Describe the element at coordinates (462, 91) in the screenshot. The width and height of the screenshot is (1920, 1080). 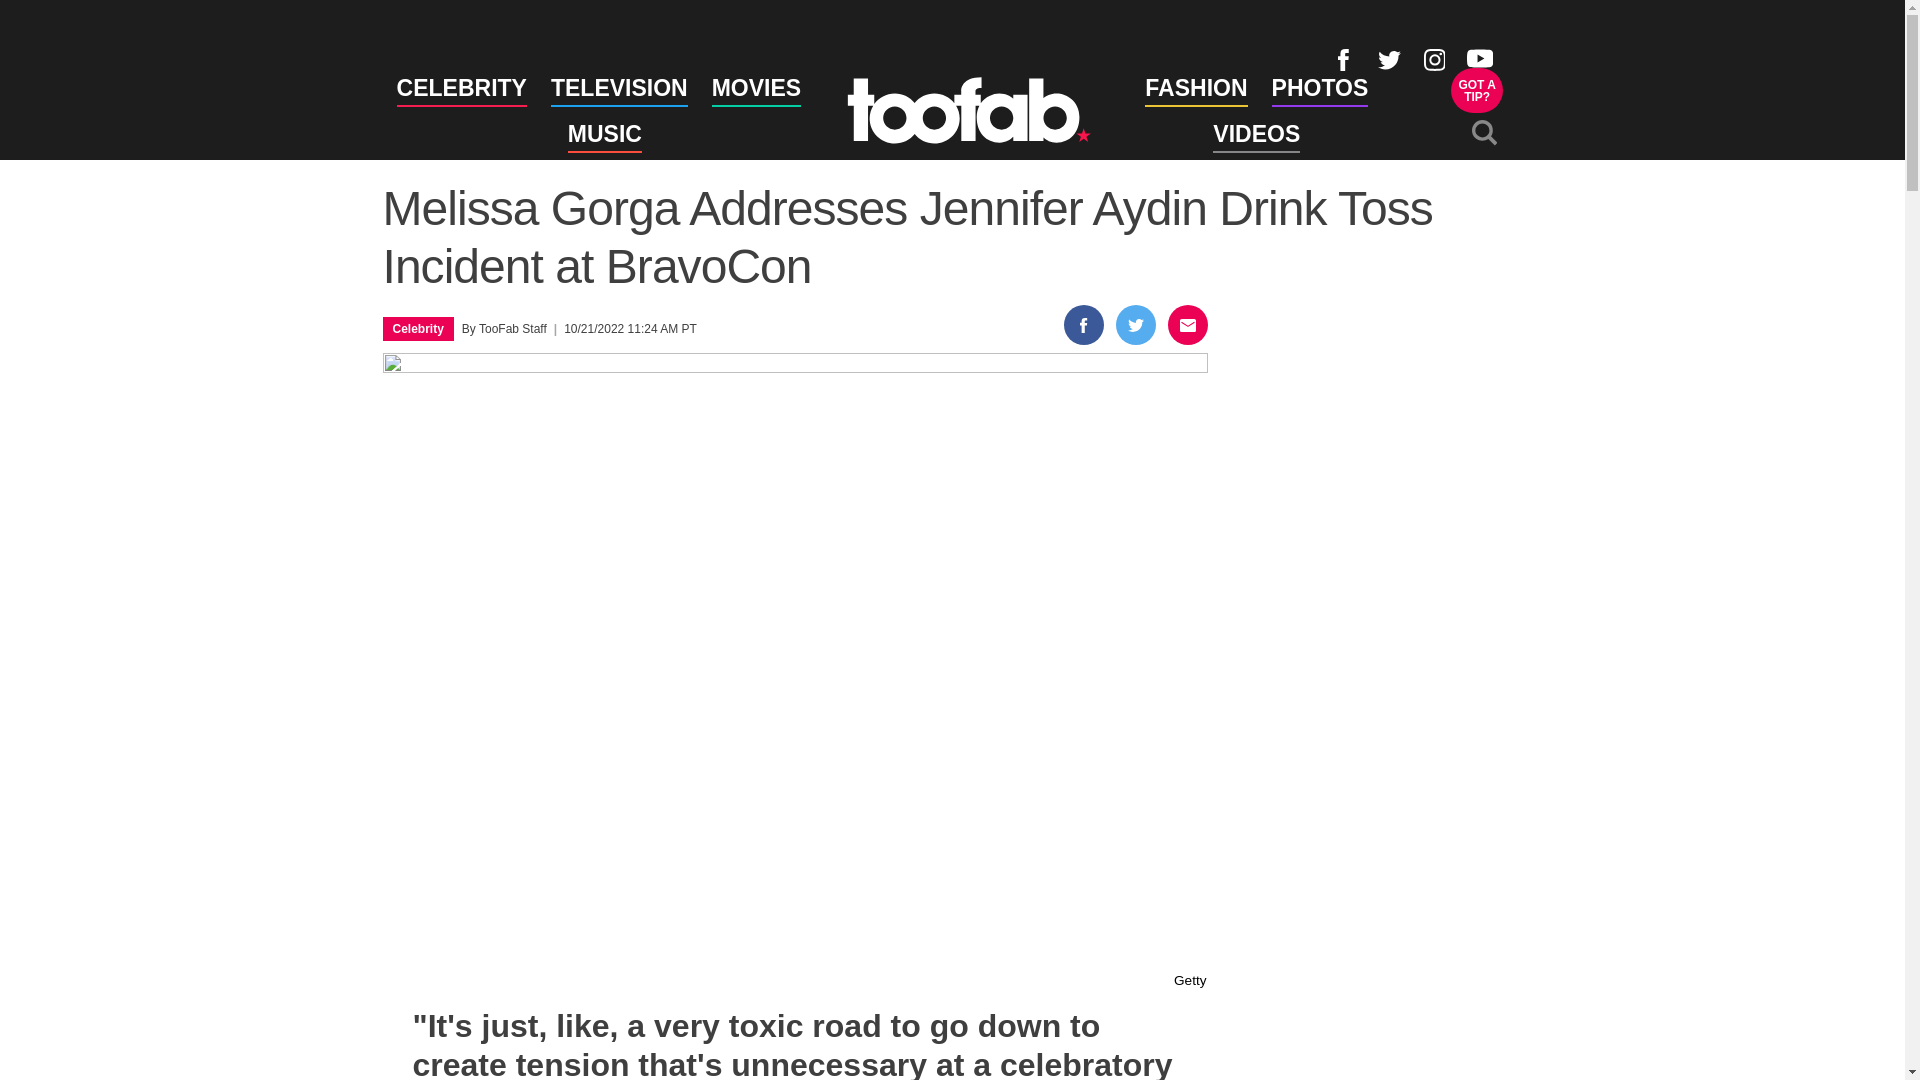
I see `CELEBRITY` at that location.